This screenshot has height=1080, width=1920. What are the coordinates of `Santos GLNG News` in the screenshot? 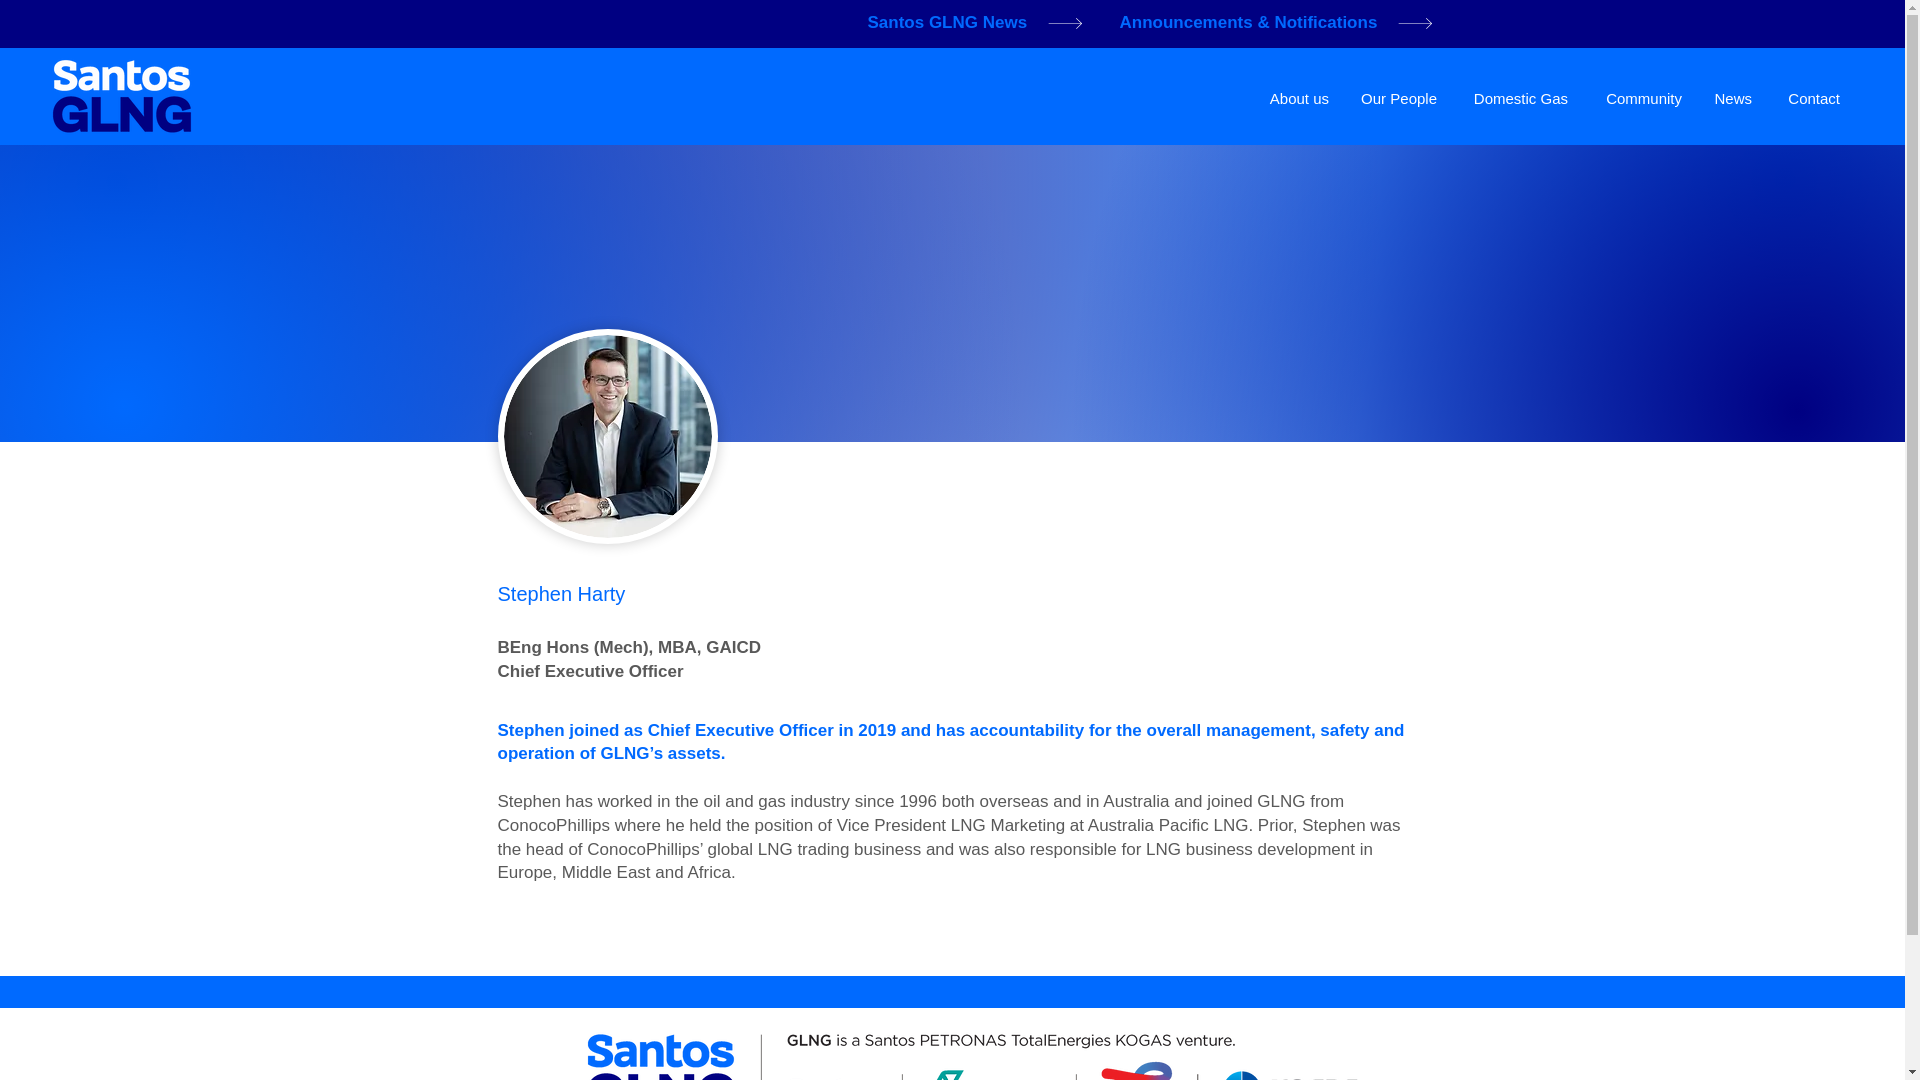 It's located at (982, 22).